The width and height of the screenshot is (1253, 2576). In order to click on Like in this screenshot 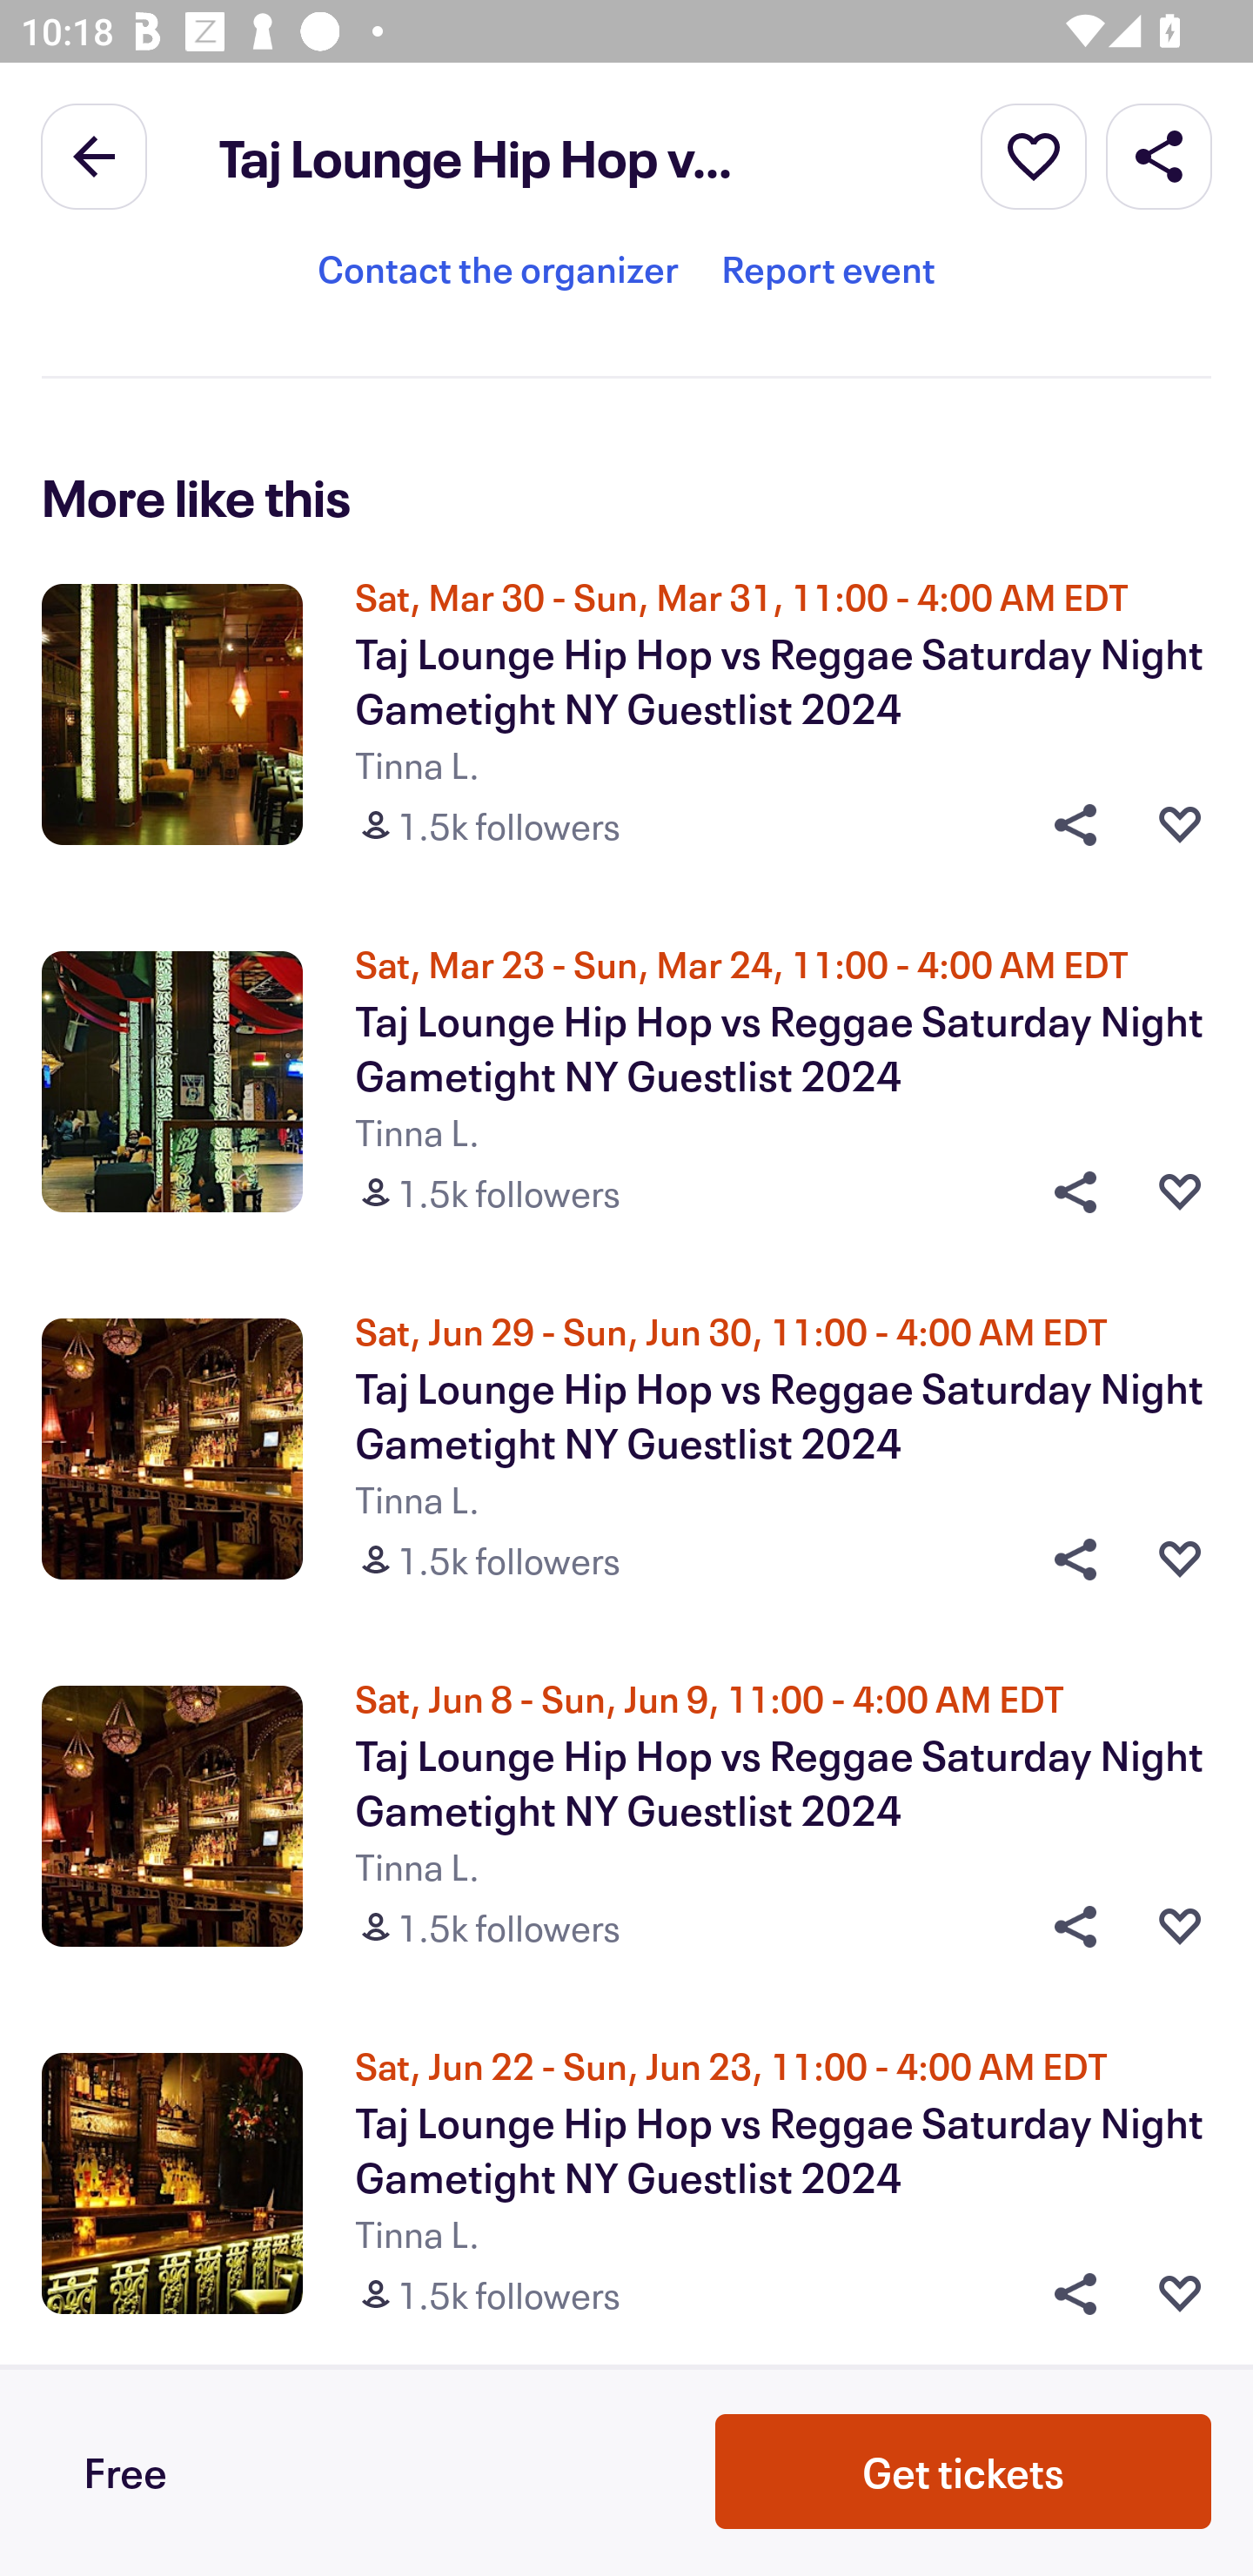, I will do `click(1180, 1560)`.